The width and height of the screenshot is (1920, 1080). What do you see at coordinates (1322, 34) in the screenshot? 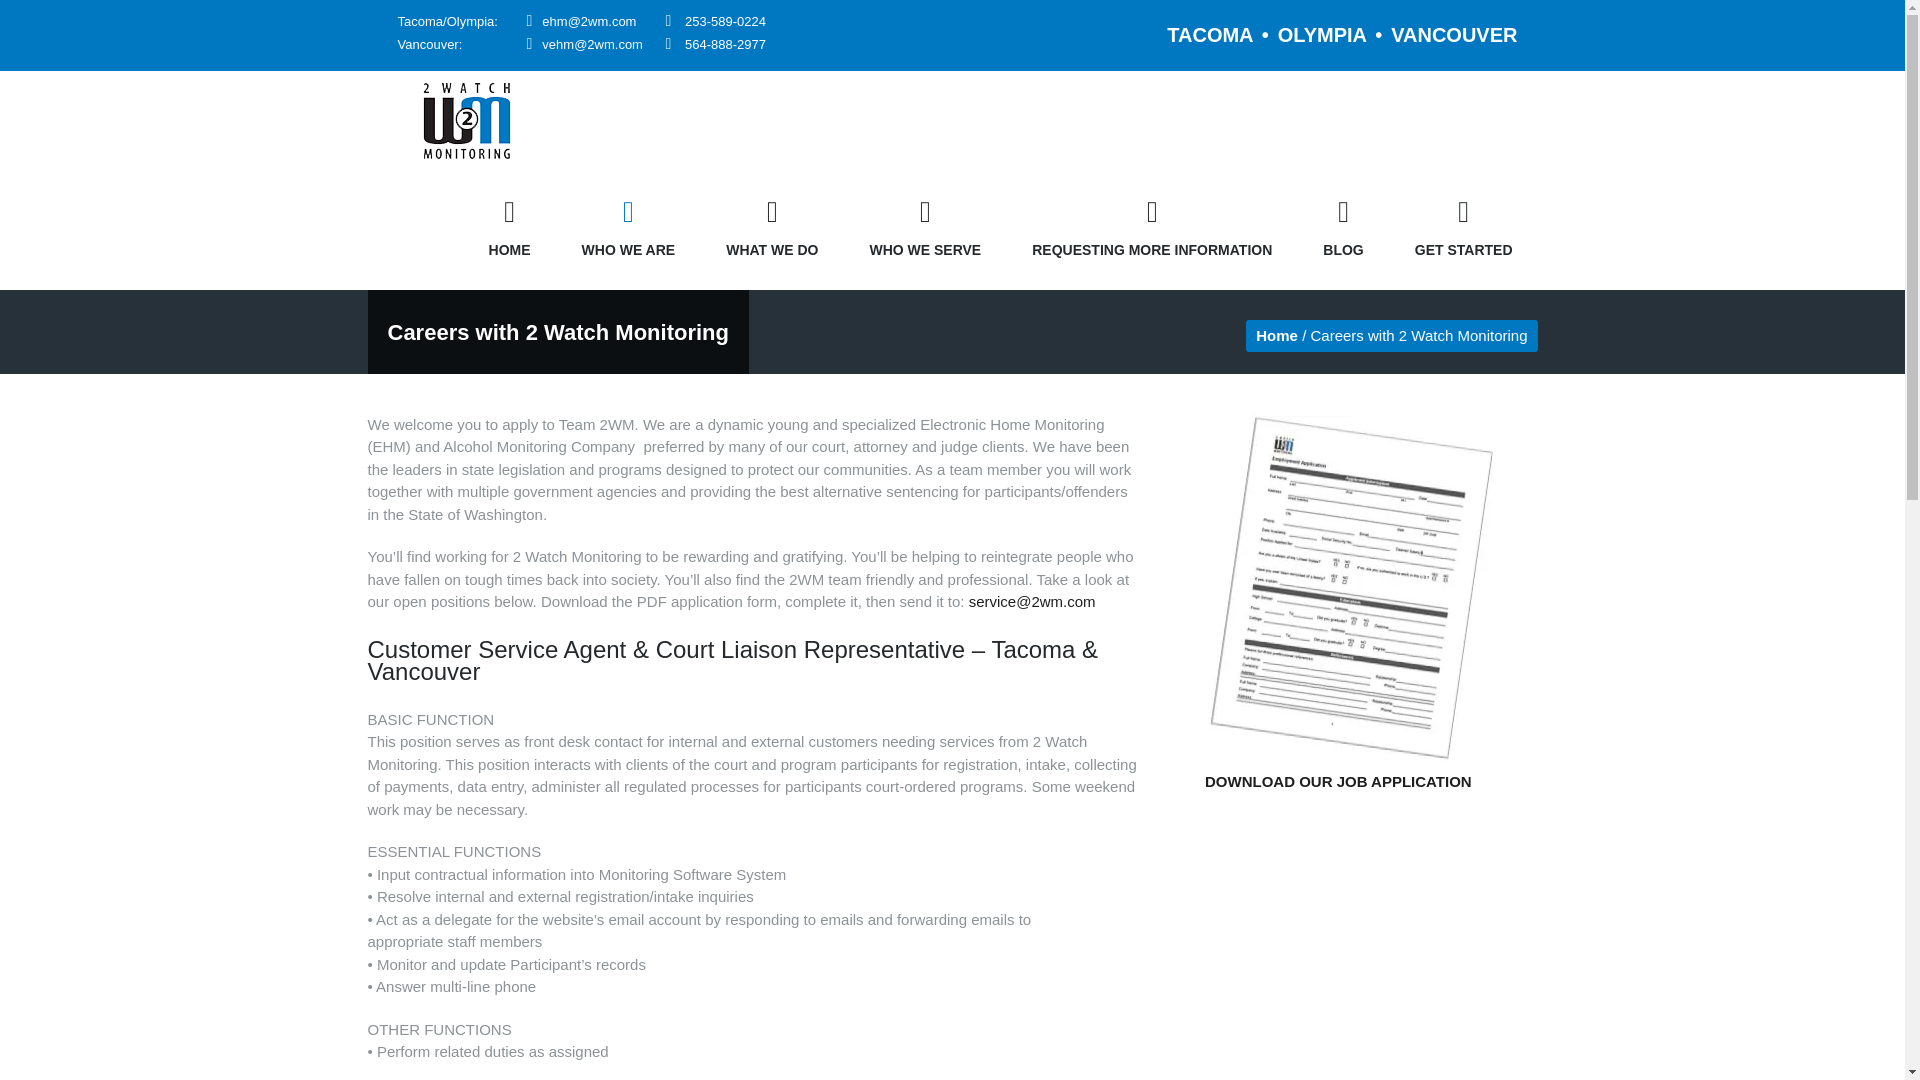
I see `OLYMPIA` at bounding box center [1322, 34].